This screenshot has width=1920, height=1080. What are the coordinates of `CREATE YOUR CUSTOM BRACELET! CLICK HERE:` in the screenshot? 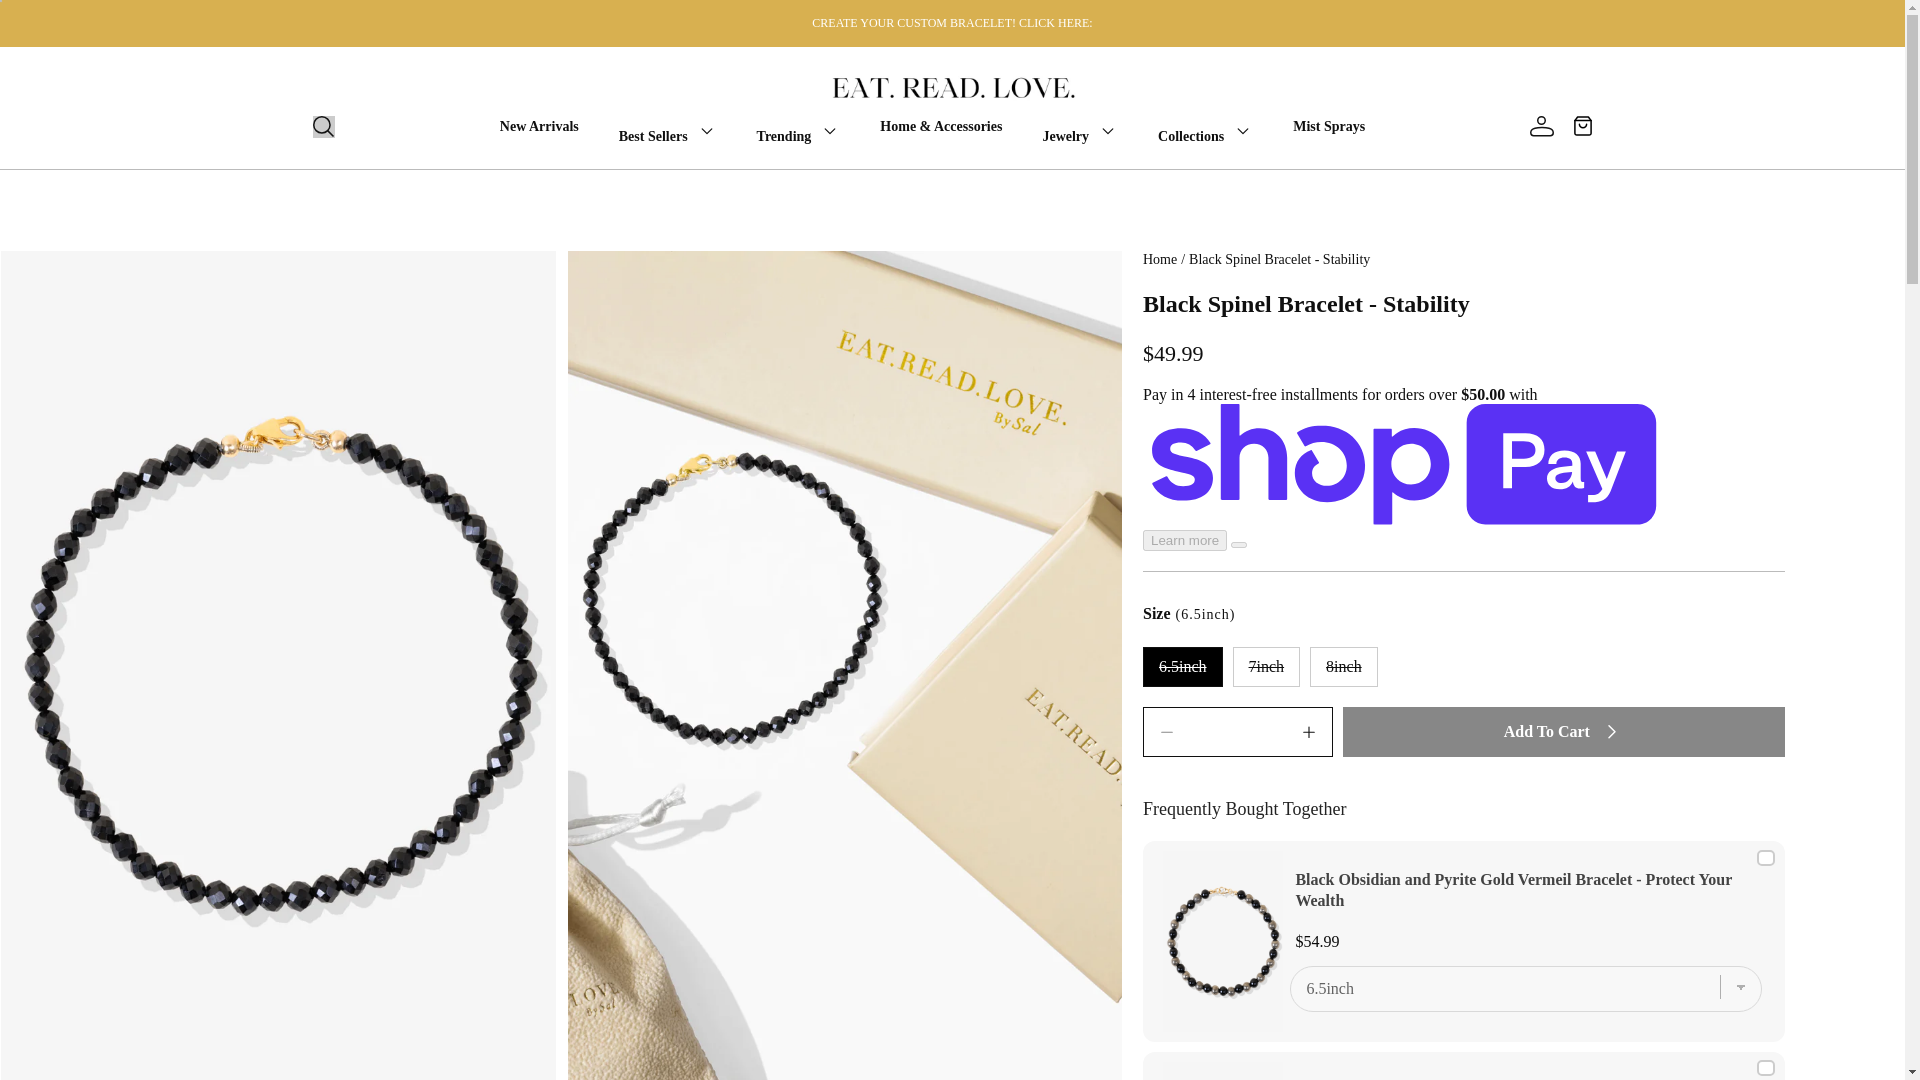 It's located at (952, 24).